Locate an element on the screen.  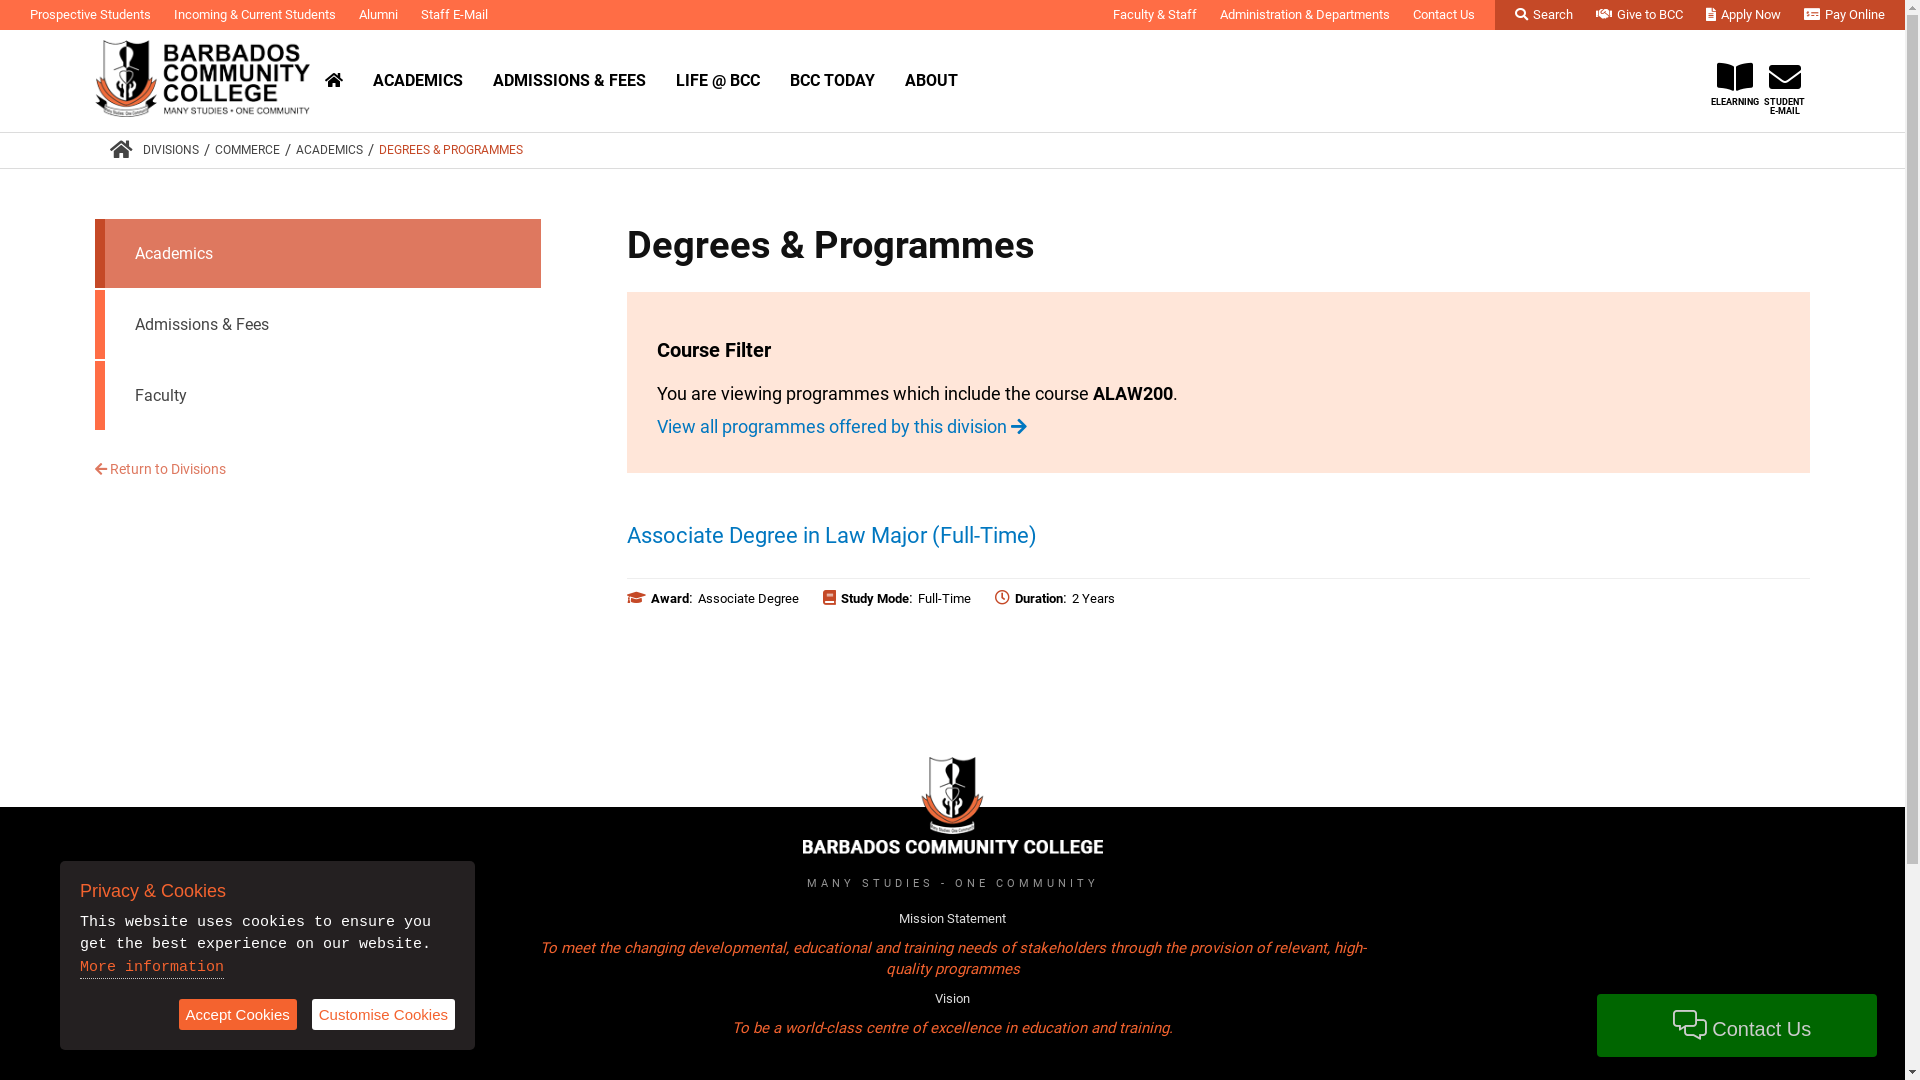
Alumni is located at coordinates (378, 14).